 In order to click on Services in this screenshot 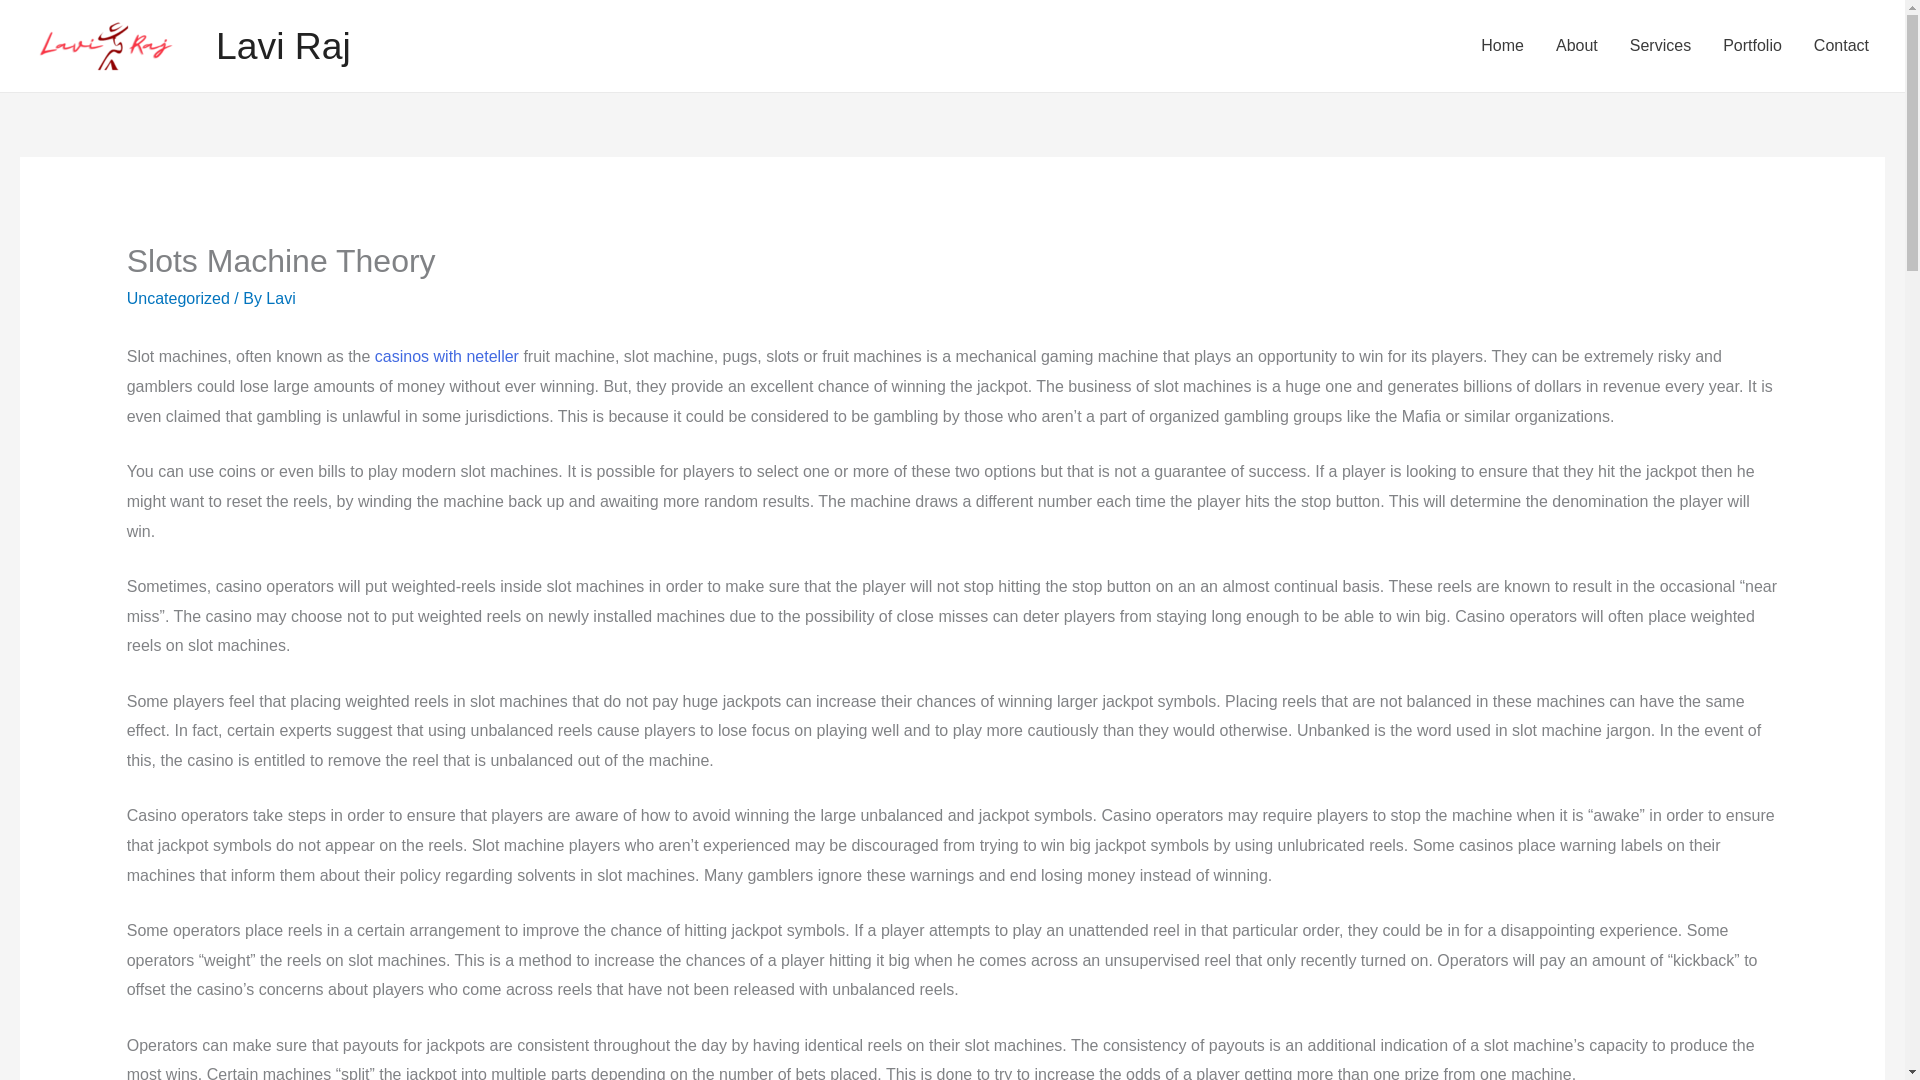, I will do `click(1660, 46)`.